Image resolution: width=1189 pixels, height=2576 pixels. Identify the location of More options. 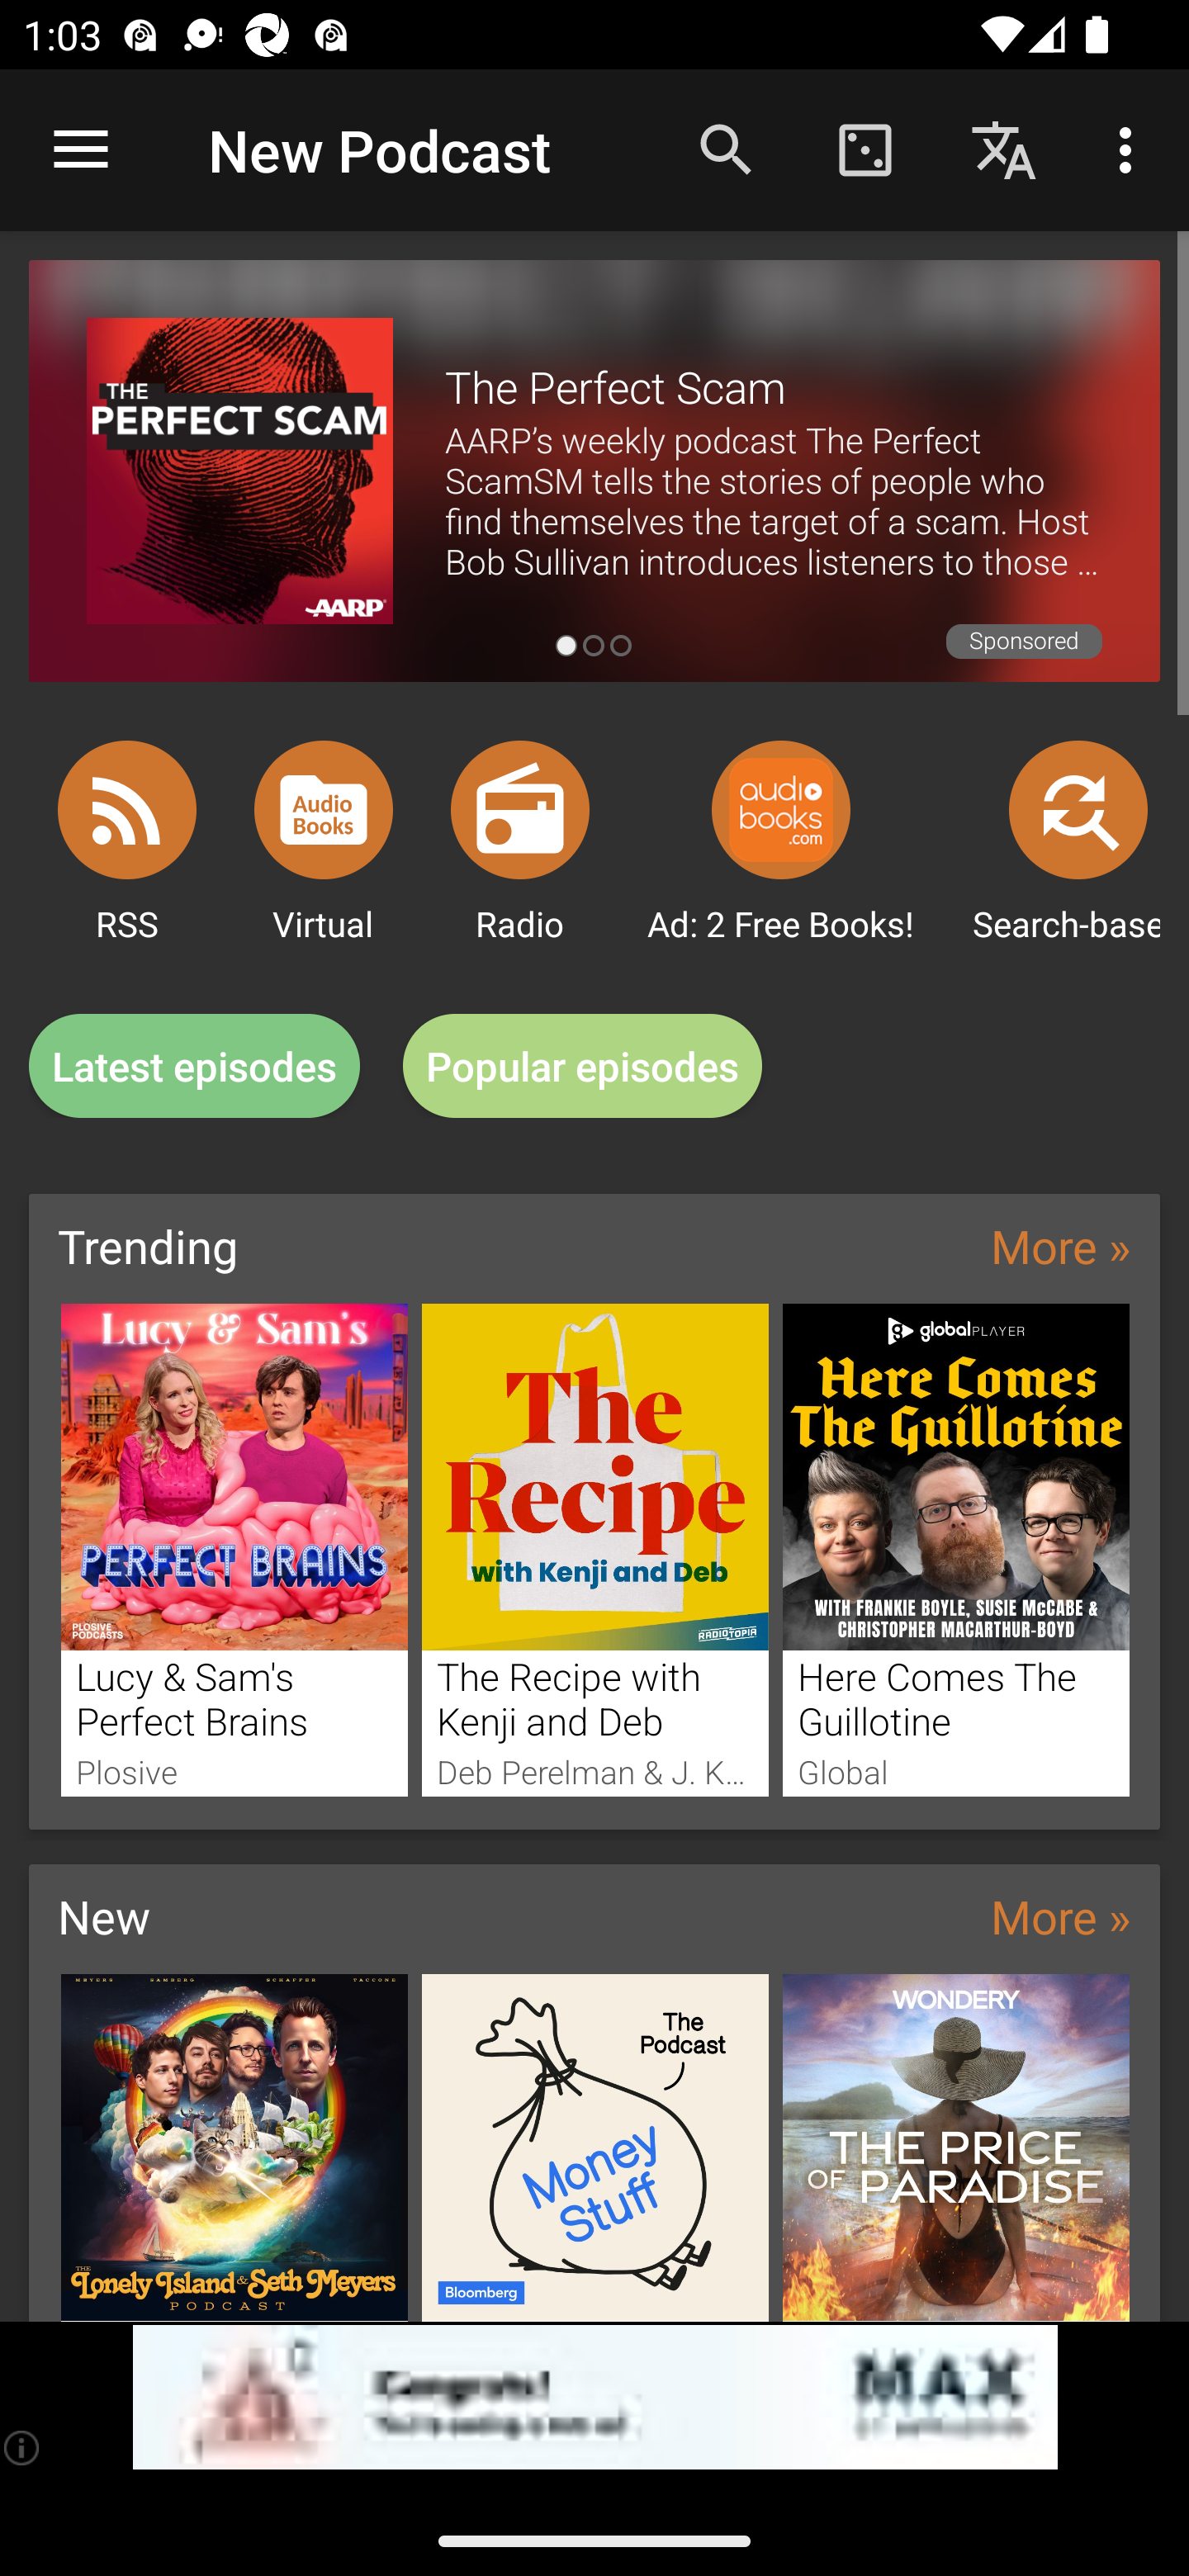
(1131, 149).